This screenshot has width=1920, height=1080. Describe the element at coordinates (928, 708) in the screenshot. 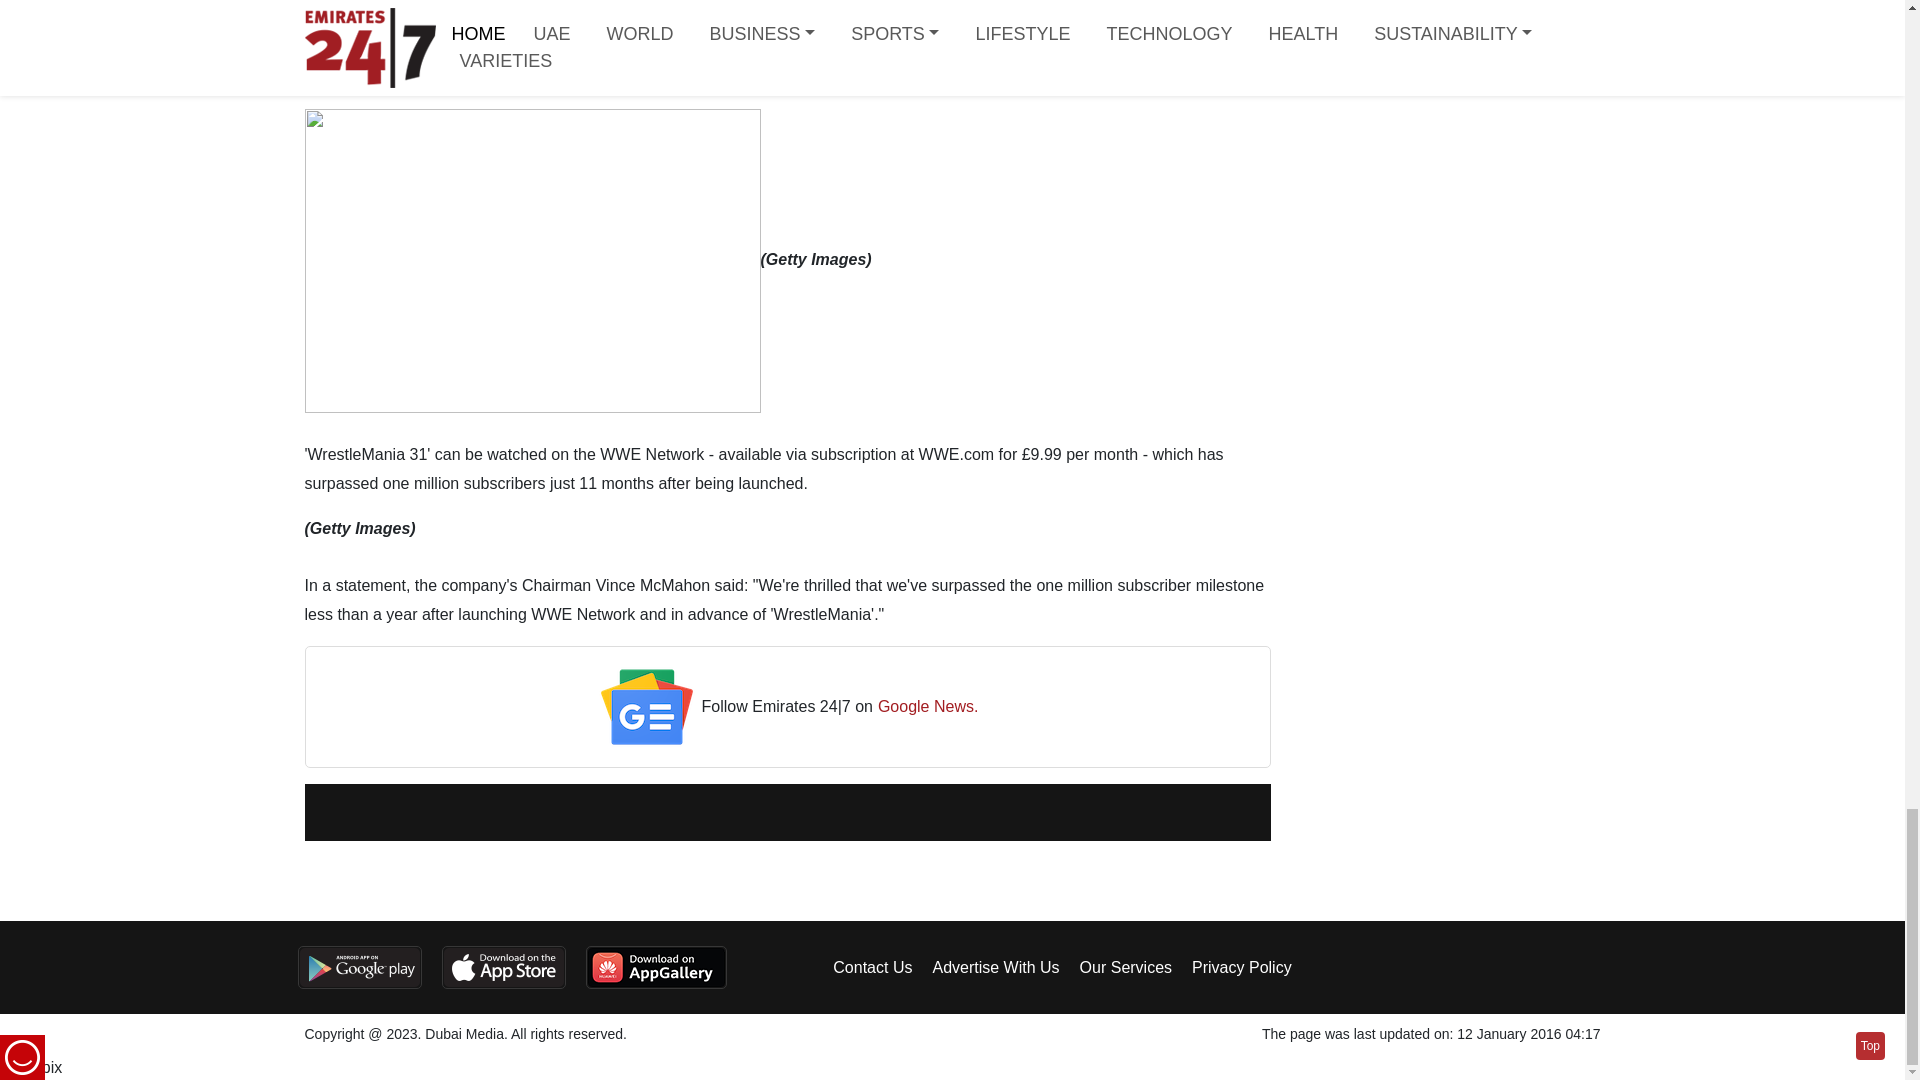

I see `Google News.` at that location.